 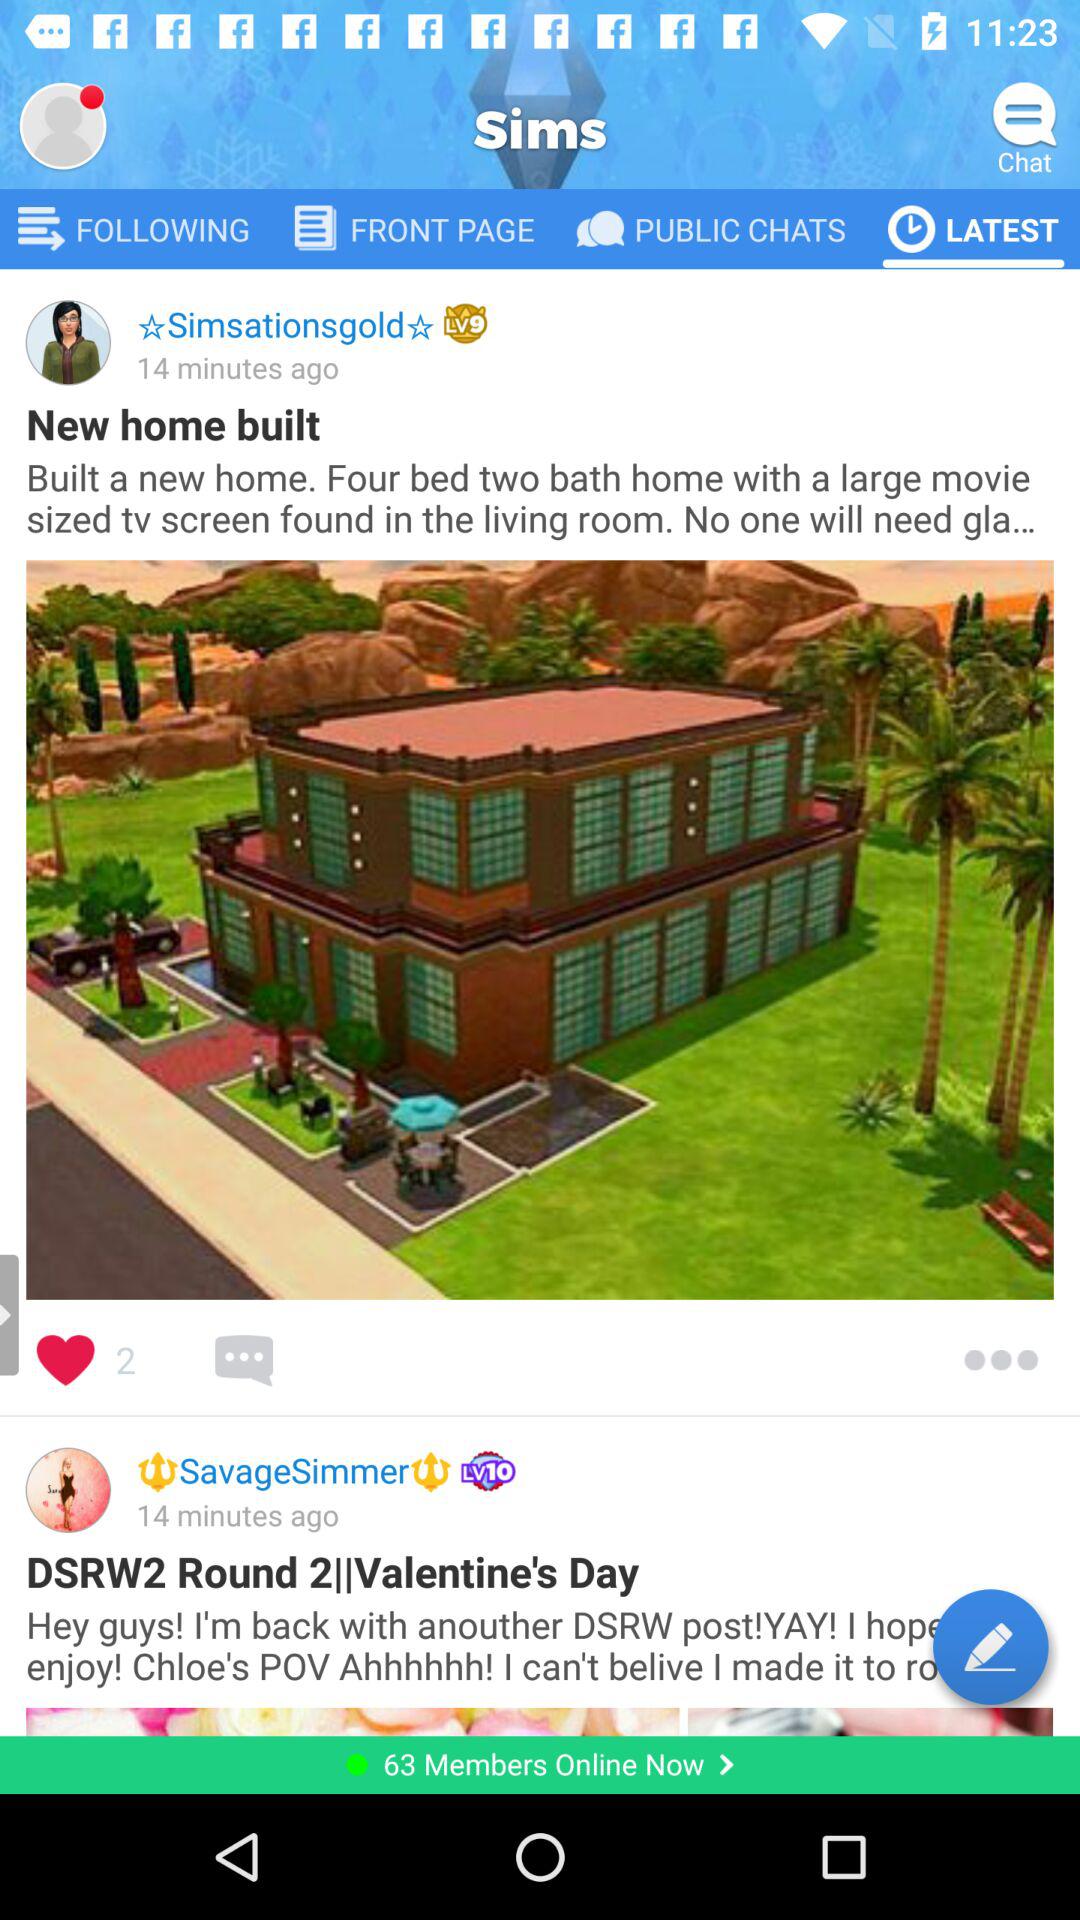 I want to click on compose a post, so click(x=990, y=1646).